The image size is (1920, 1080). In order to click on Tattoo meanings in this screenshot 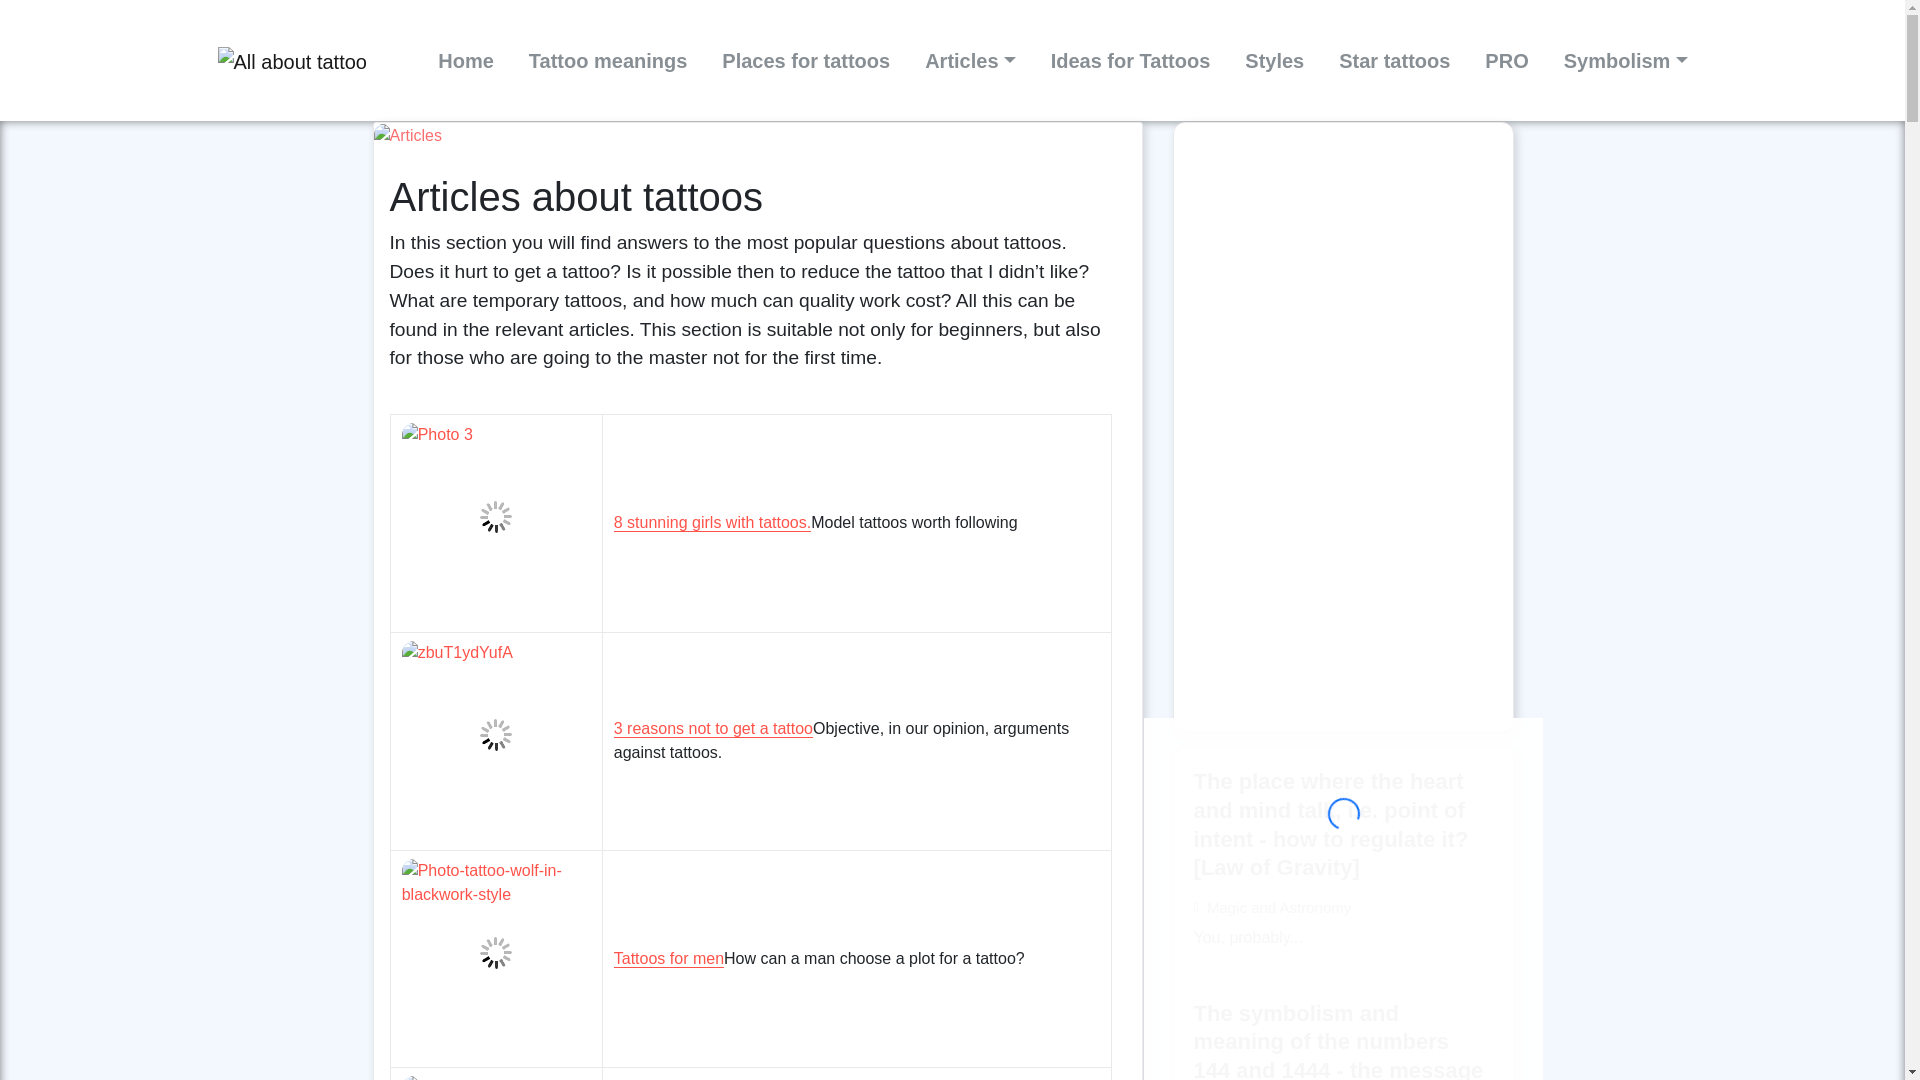, I will do `click(608, 60)`.